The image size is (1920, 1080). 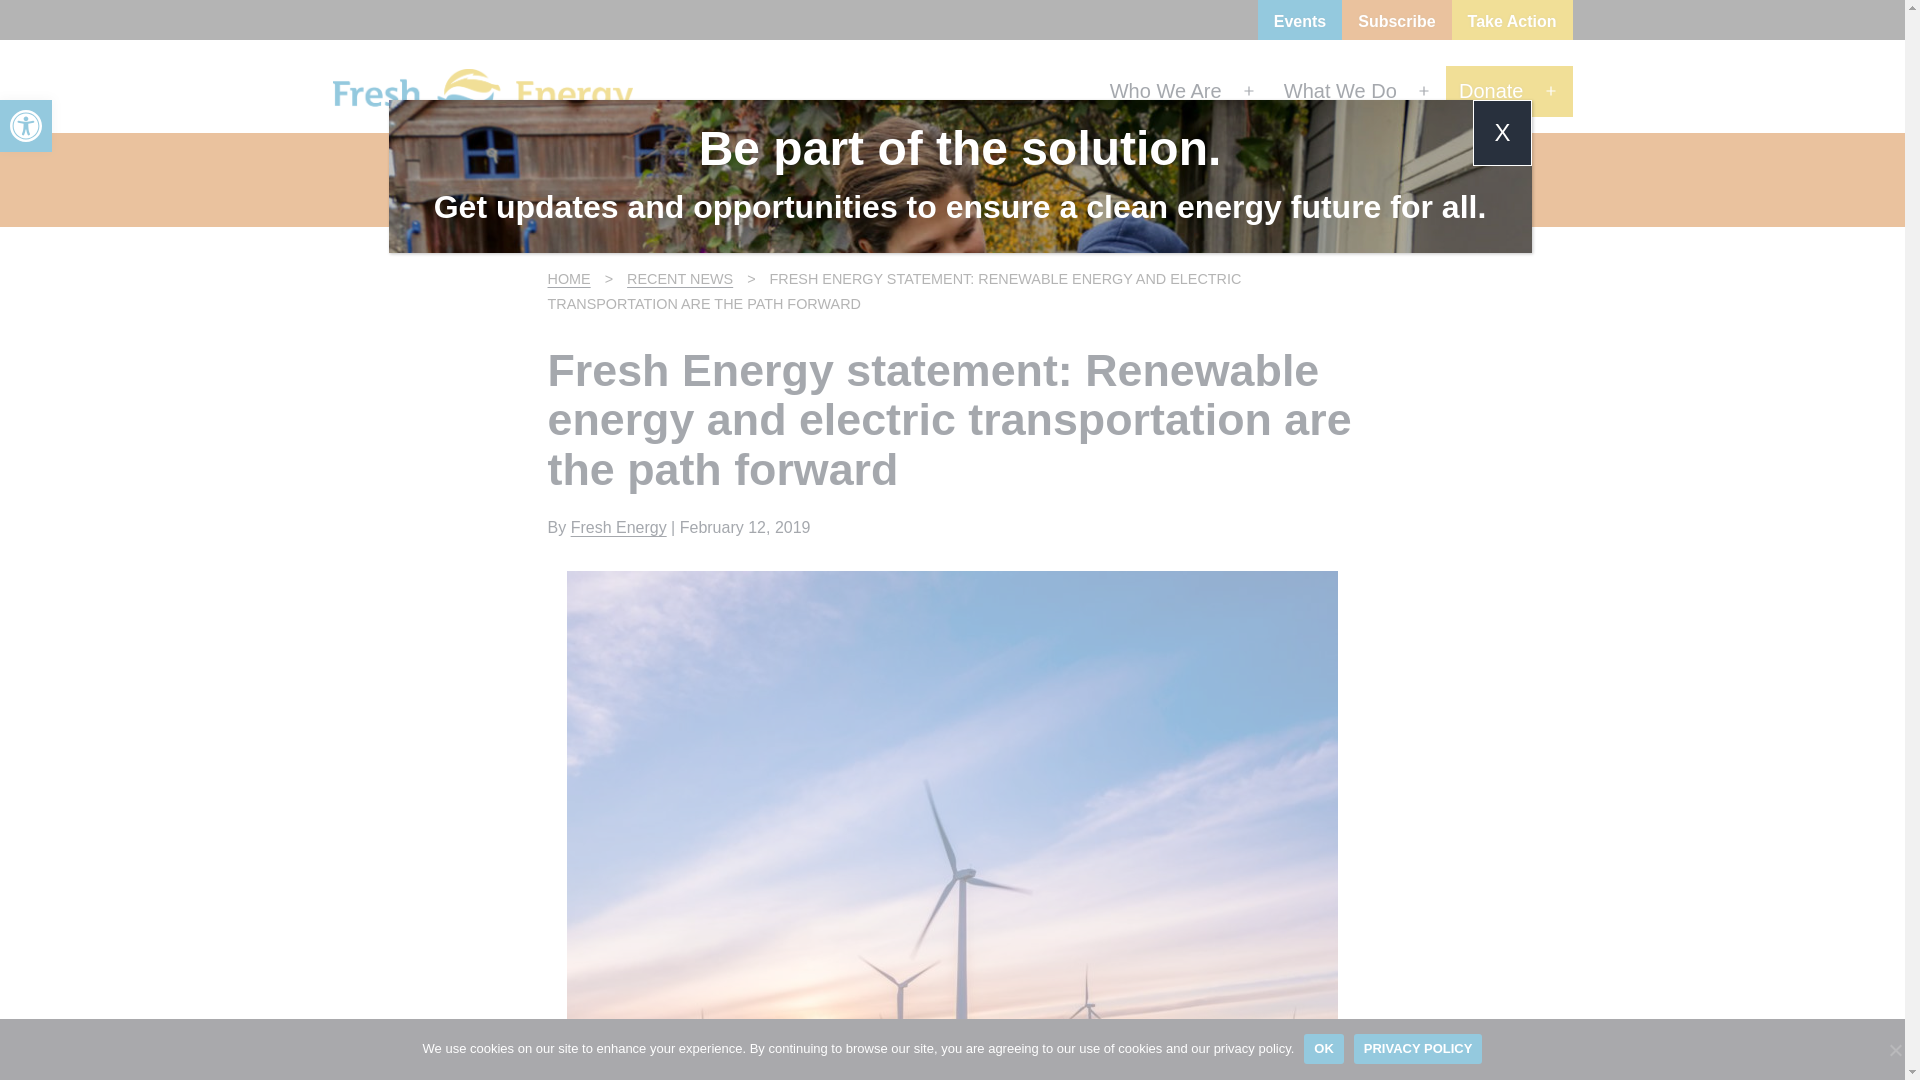 I want to click on Take Action, so click(x=571, y=279).